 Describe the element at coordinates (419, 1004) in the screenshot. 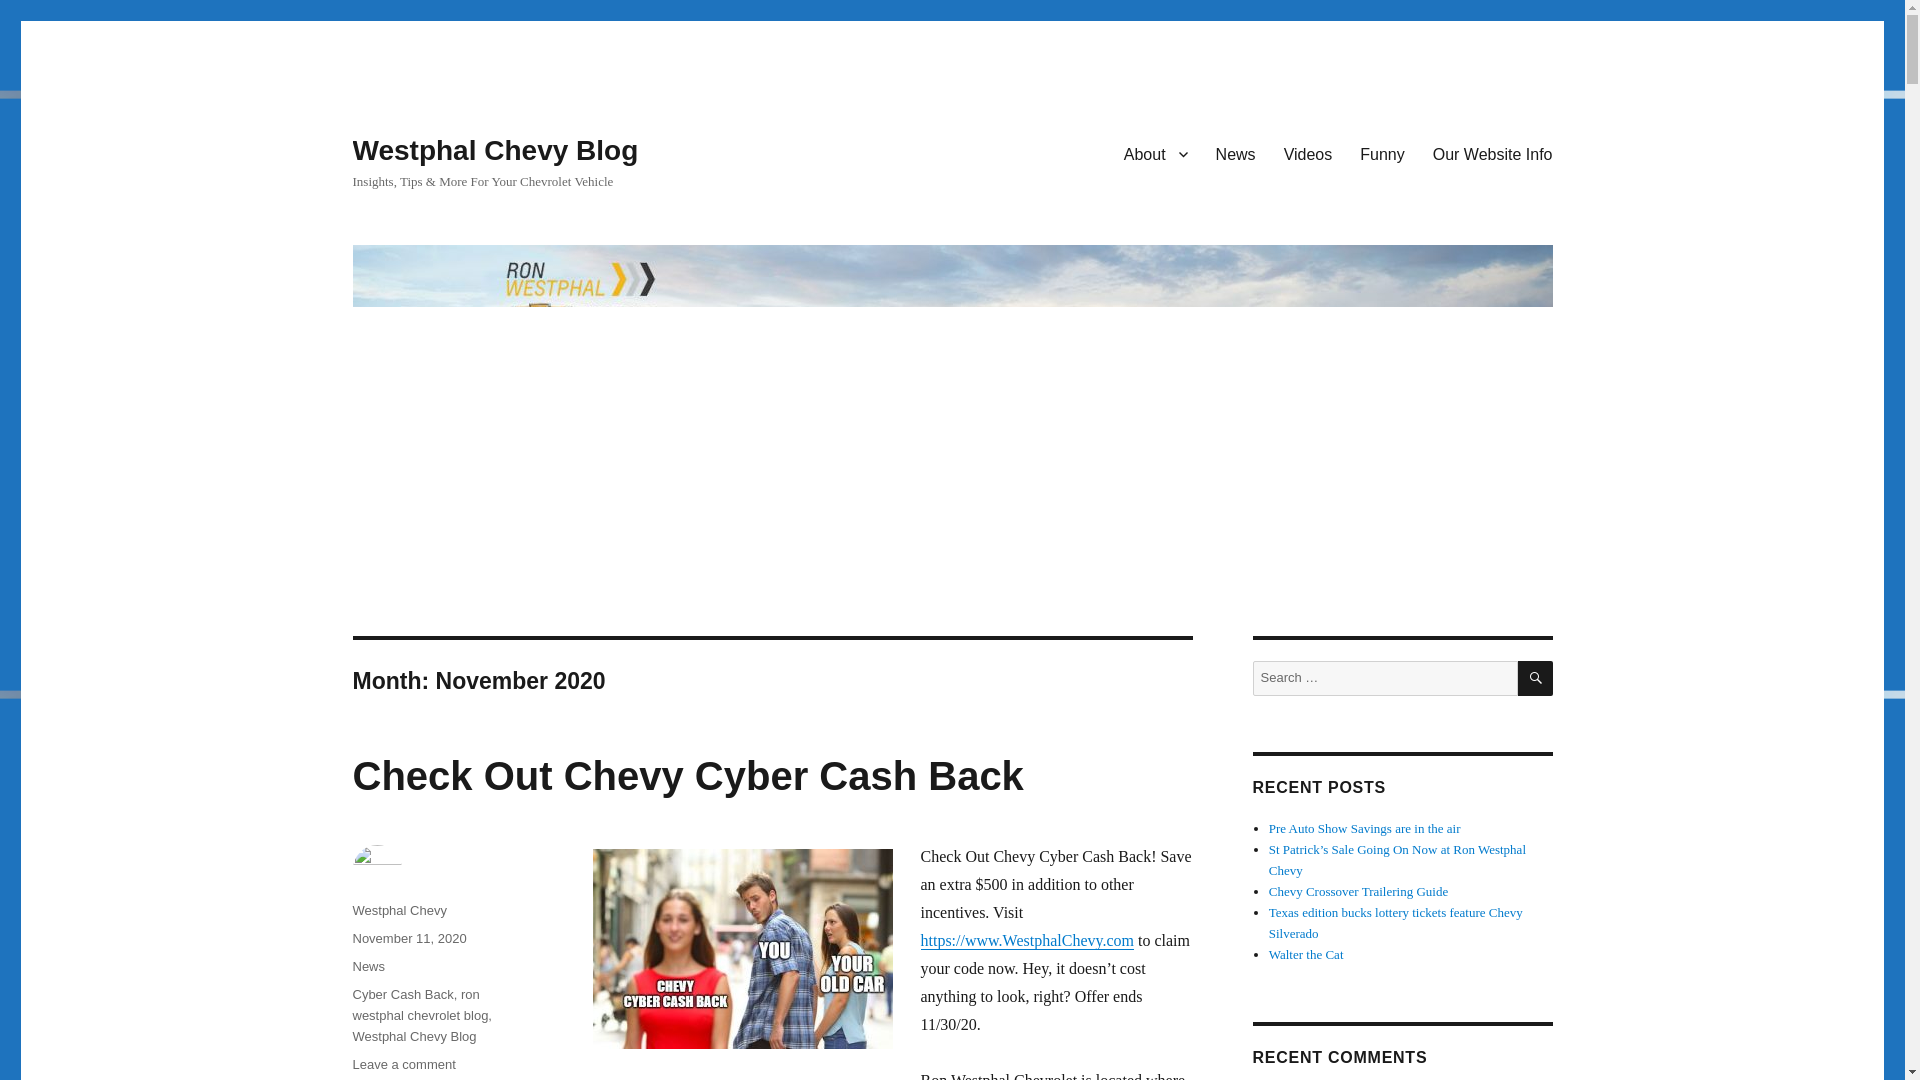

I see `News` at that location.